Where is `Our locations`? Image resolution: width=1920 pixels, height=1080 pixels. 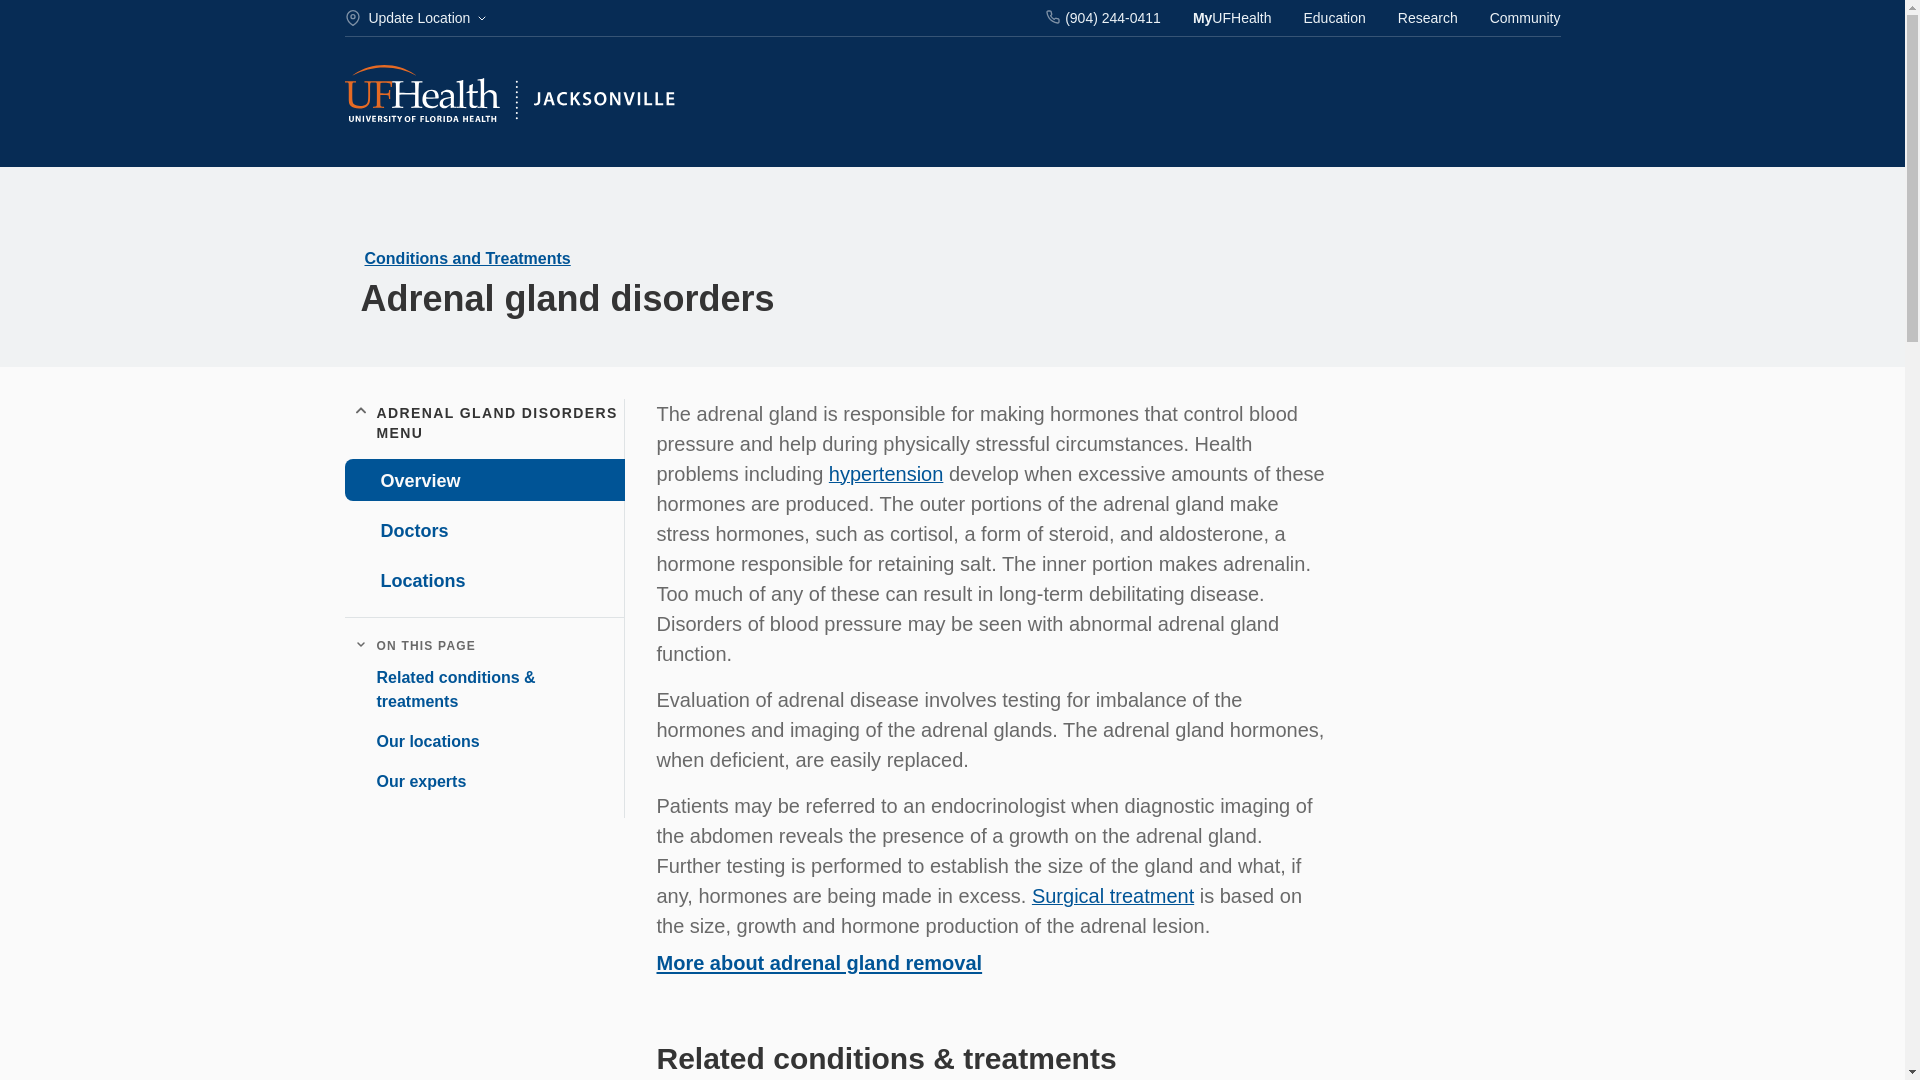 Our locations is located at coordinates (419, 742).